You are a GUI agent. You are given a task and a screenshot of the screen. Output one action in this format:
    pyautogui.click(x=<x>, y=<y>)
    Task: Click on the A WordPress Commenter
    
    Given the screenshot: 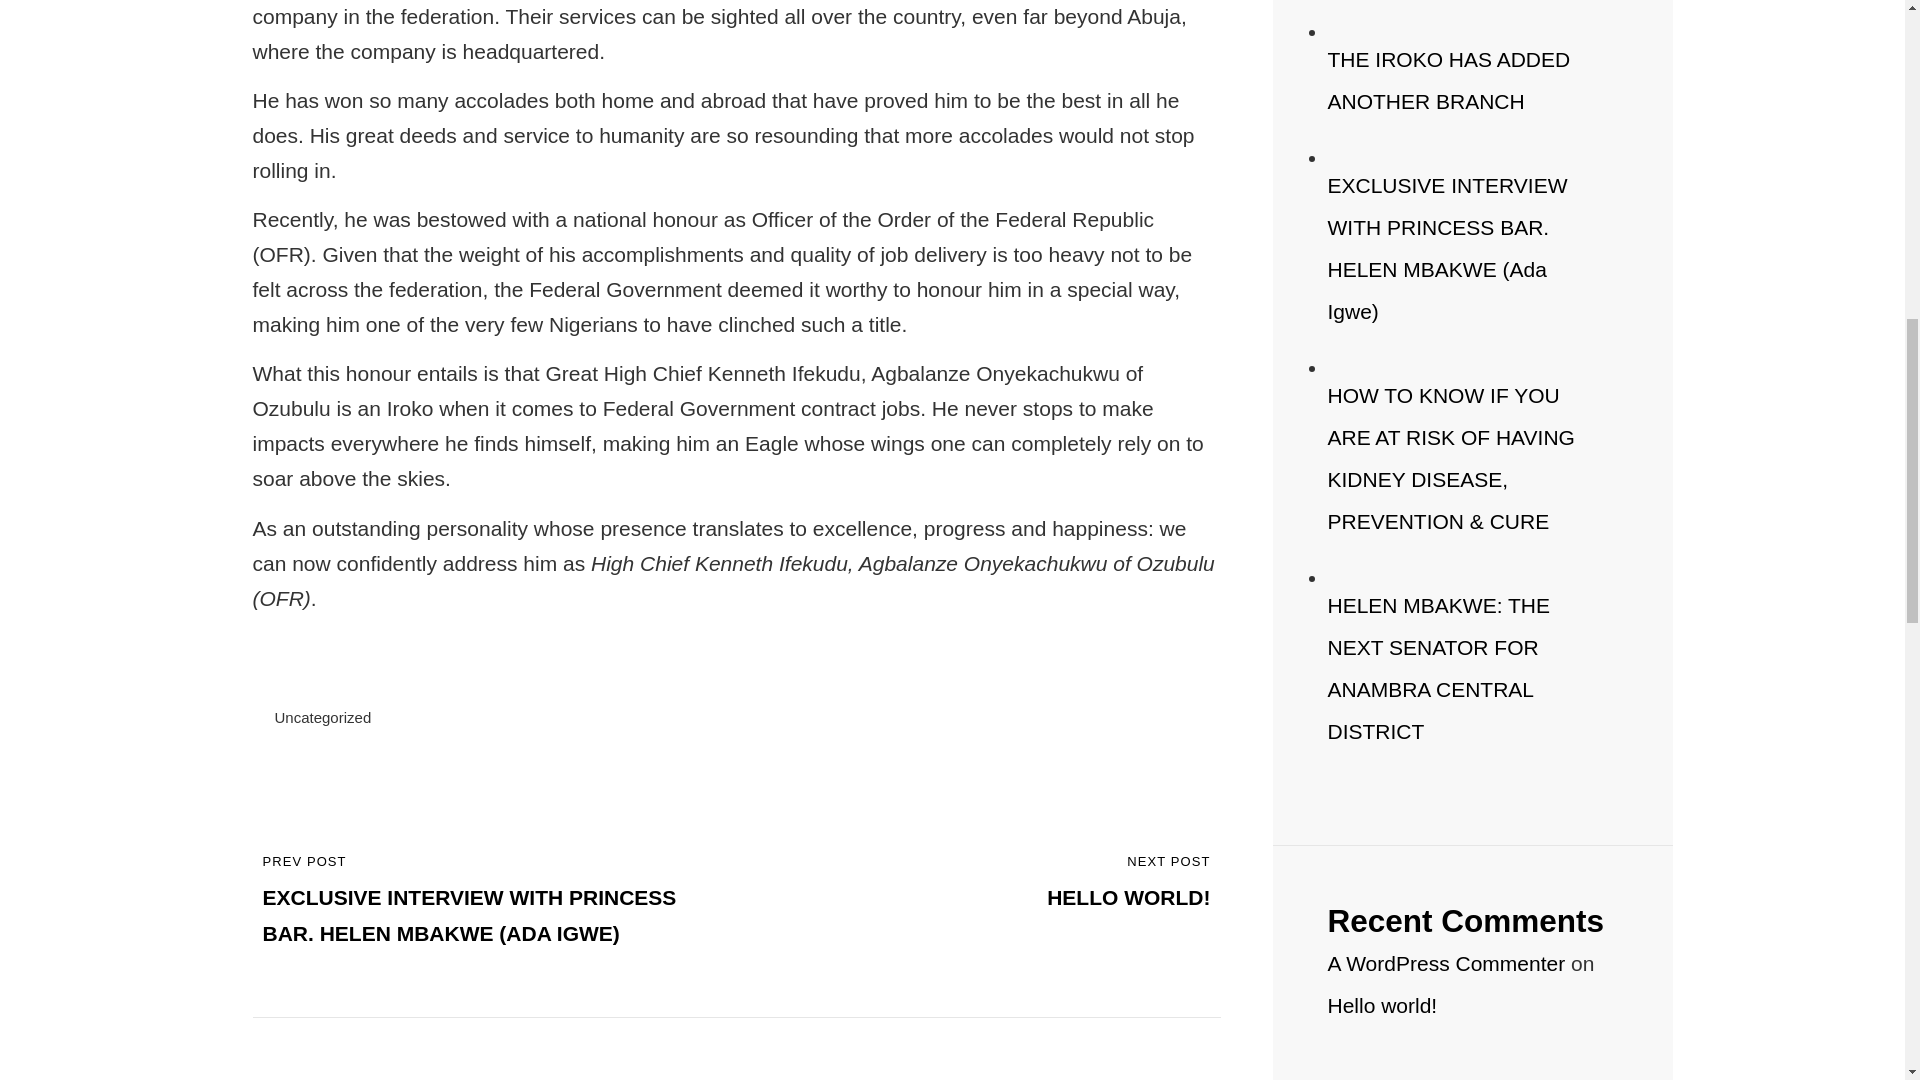 What is the action you would take?
    pyautogui.click(x=1447, y=963)
    